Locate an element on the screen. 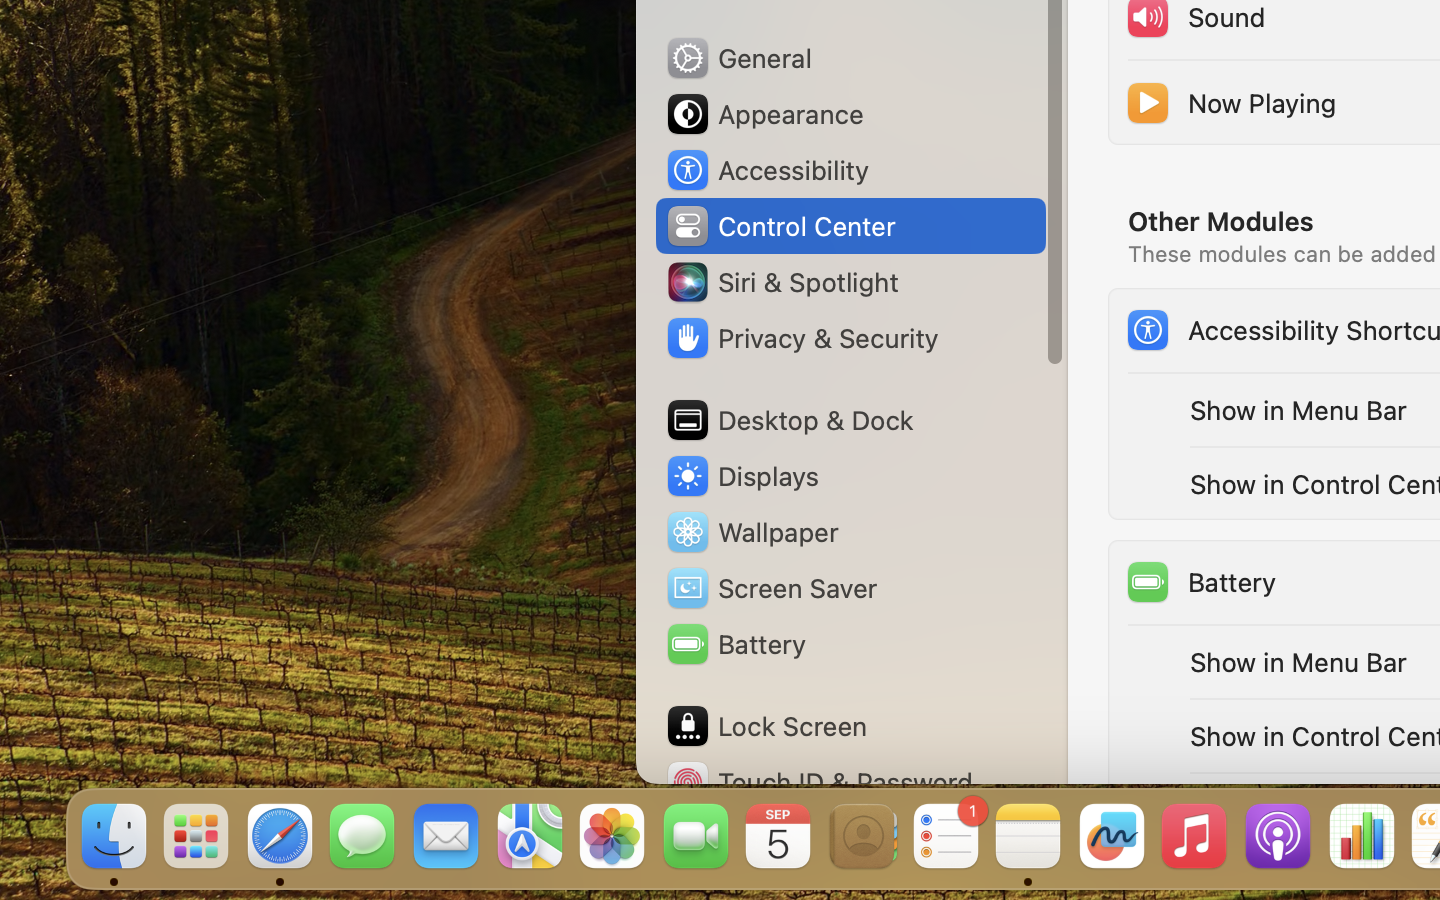 The width and height of the screenshot is (1440, 900). Touch ID & Password is located at coordinates (819, 782).